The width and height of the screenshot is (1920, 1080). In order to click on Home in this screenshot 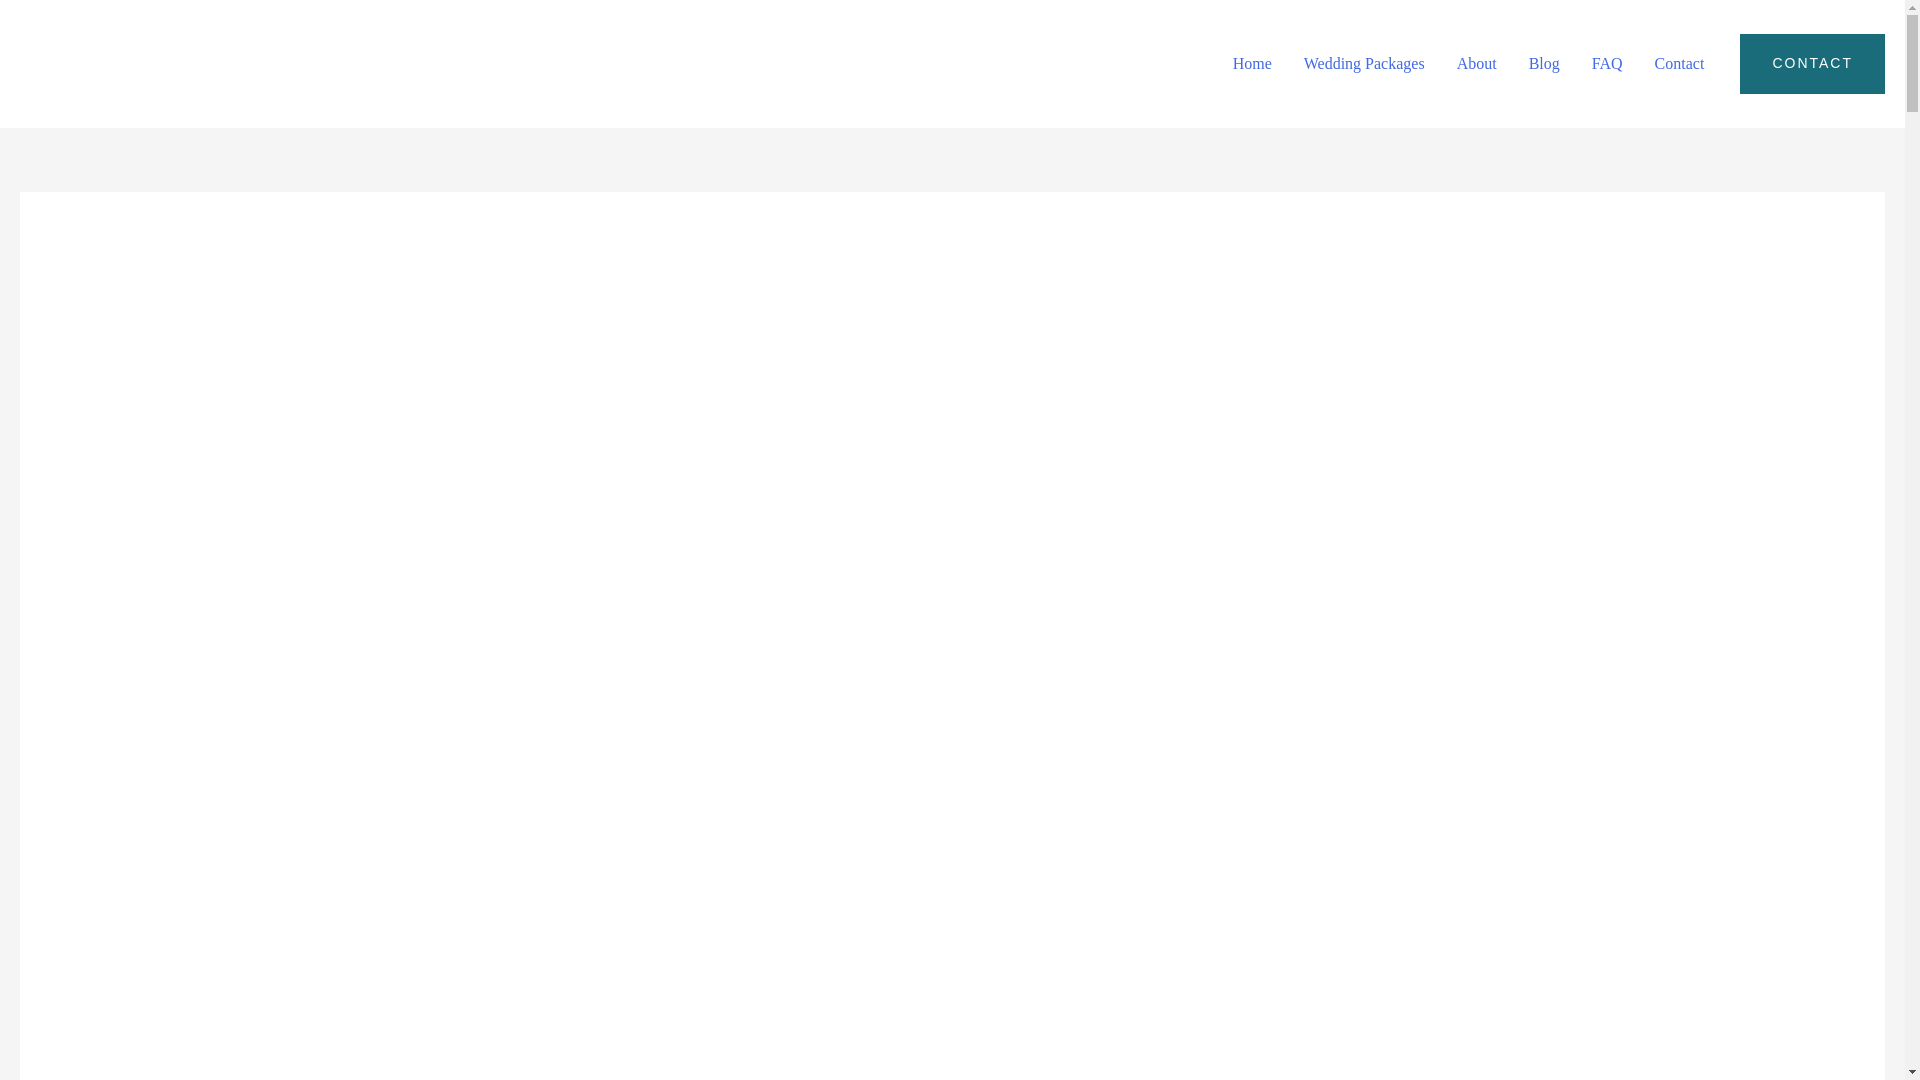, I will do `click(1252, 64)`.